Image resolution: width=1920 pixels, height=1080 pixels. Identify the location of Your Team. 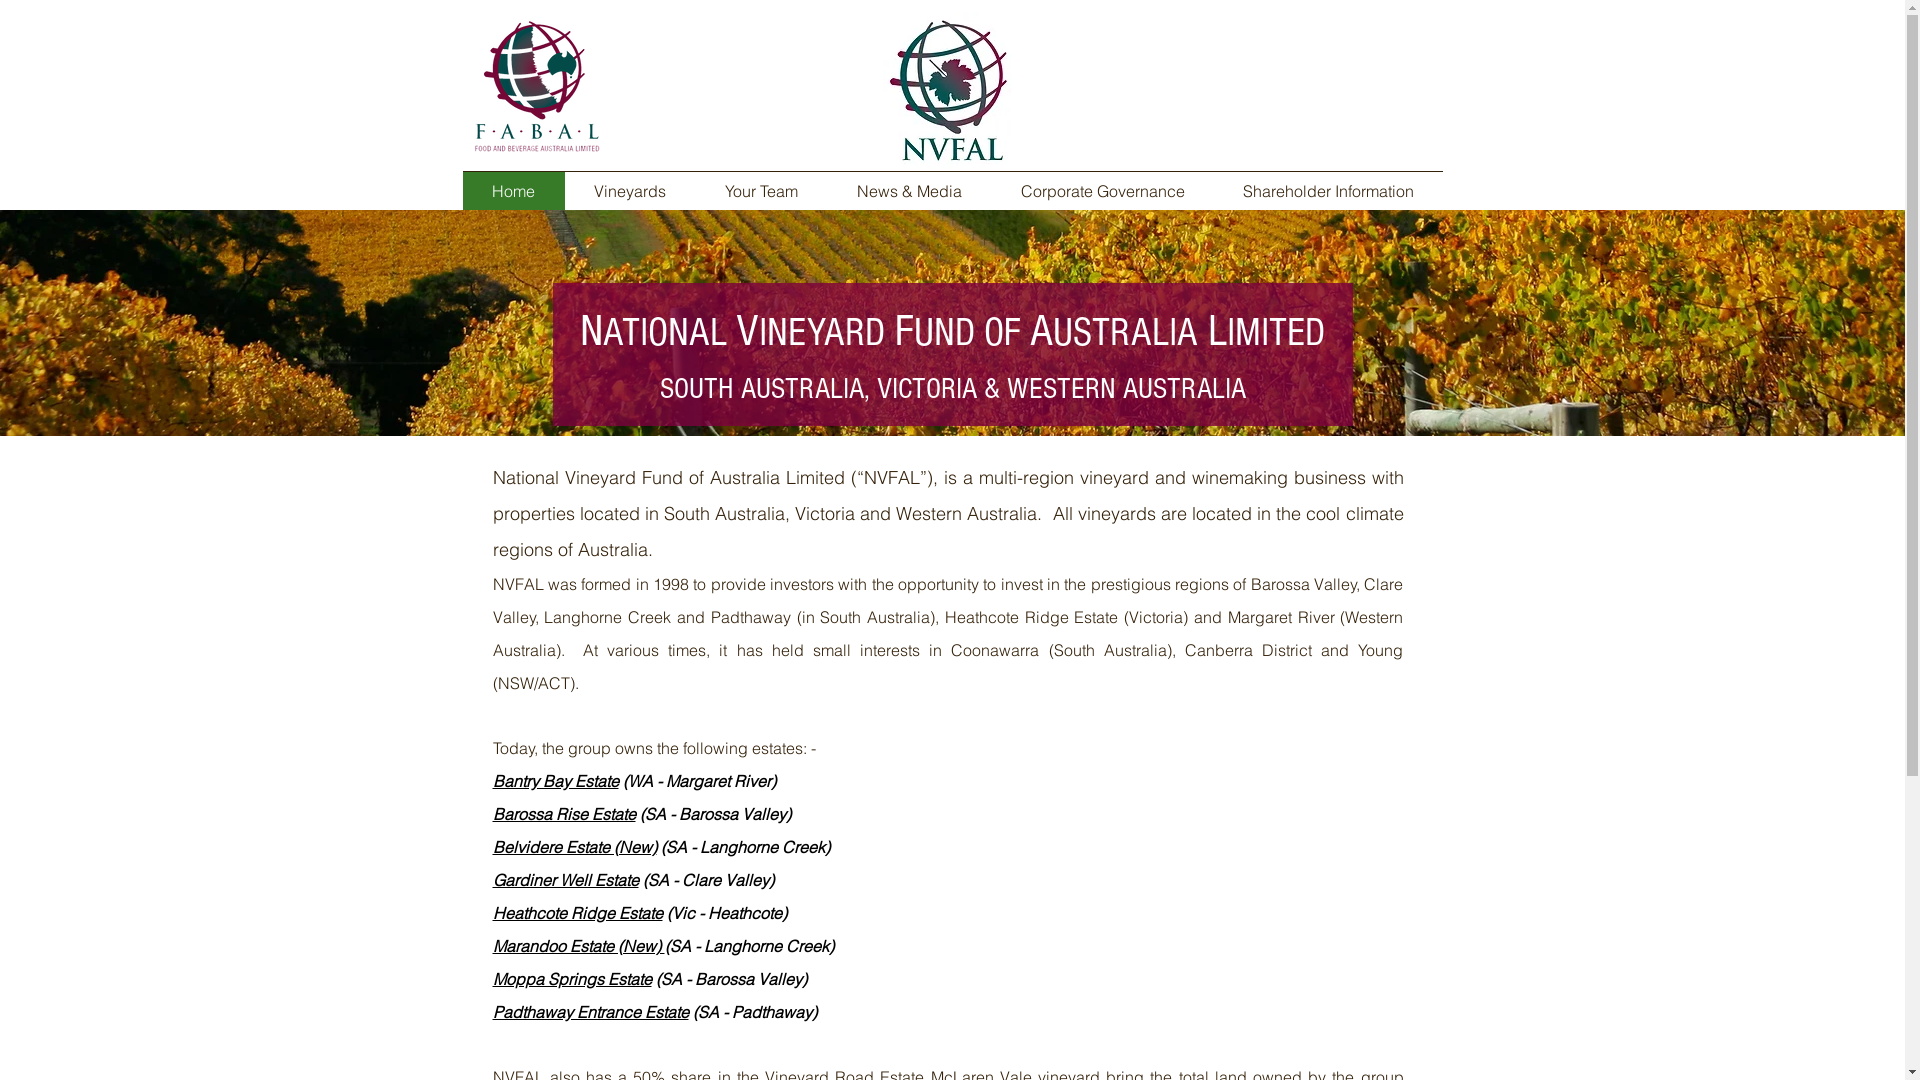
(762, 191).